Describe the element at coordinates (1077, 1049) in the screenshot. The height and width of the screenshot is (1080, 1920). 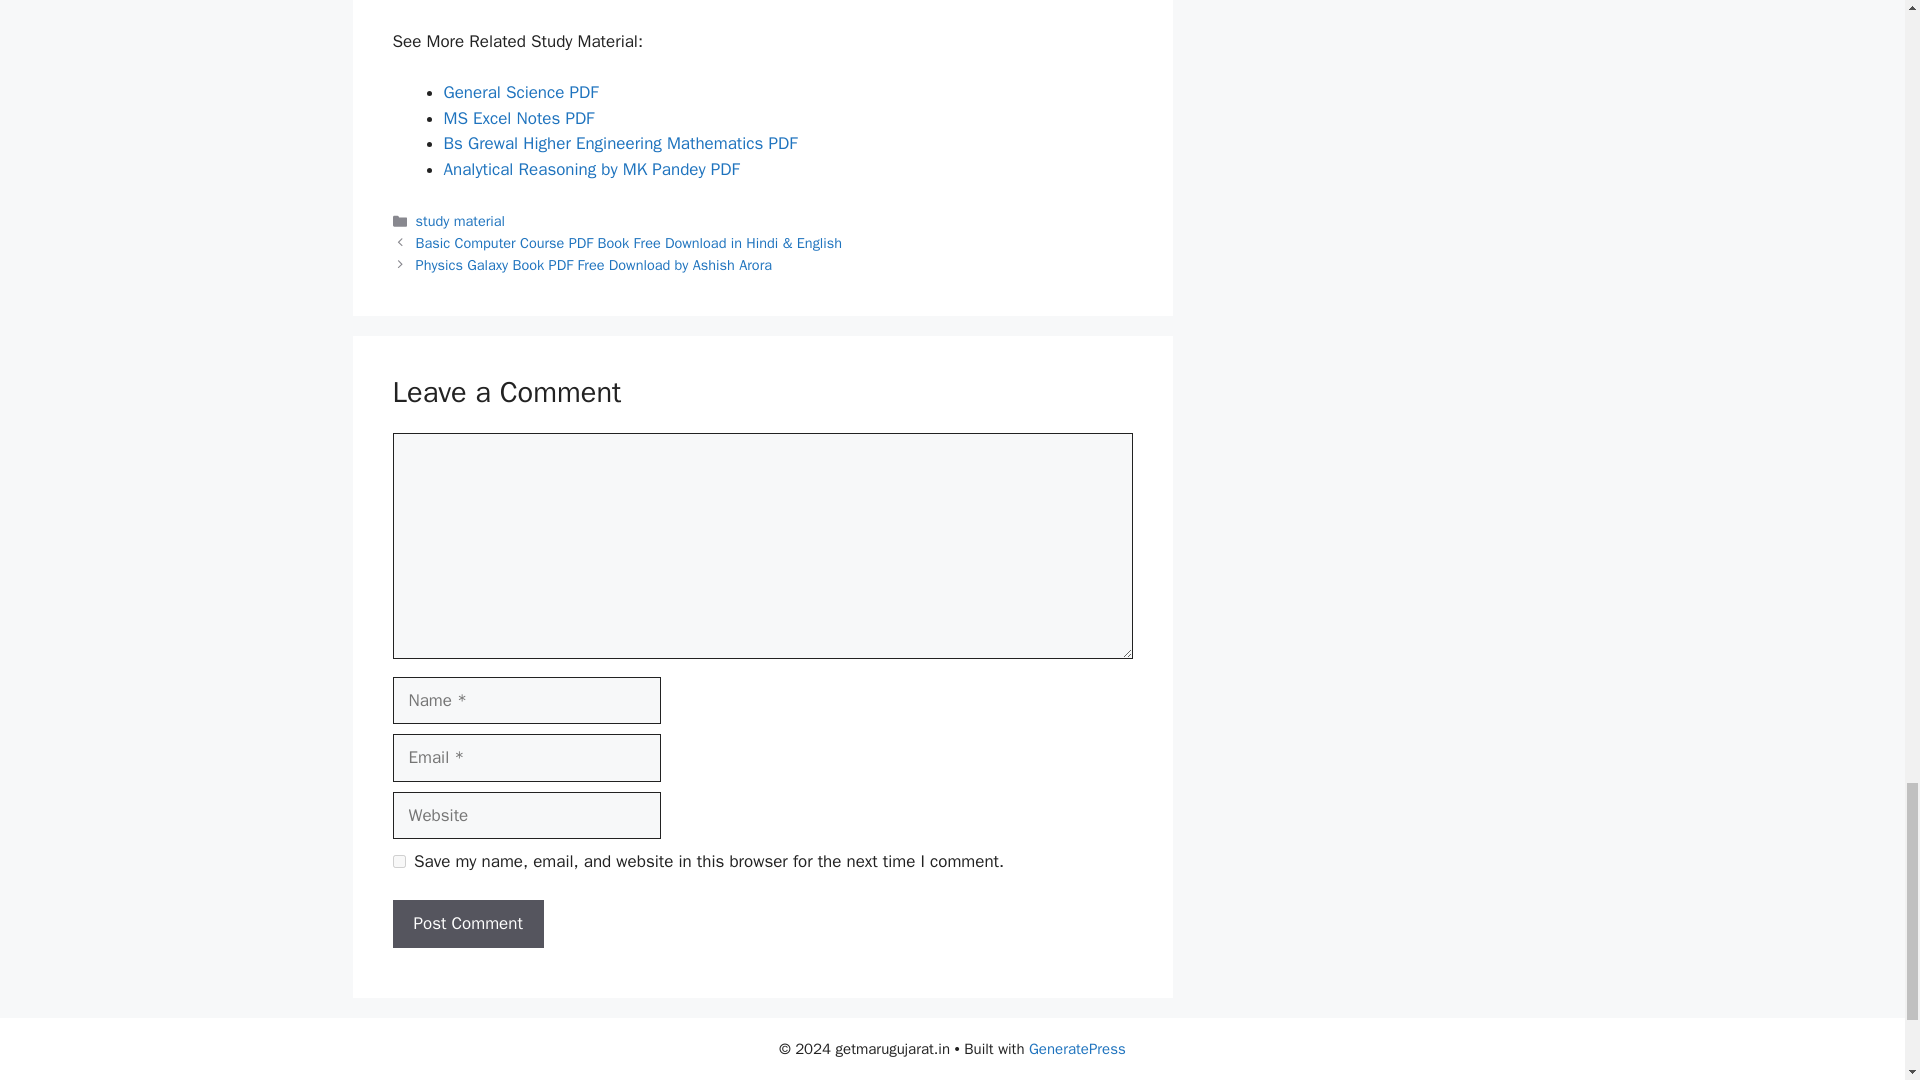
I see `GeneratePress` at that location.